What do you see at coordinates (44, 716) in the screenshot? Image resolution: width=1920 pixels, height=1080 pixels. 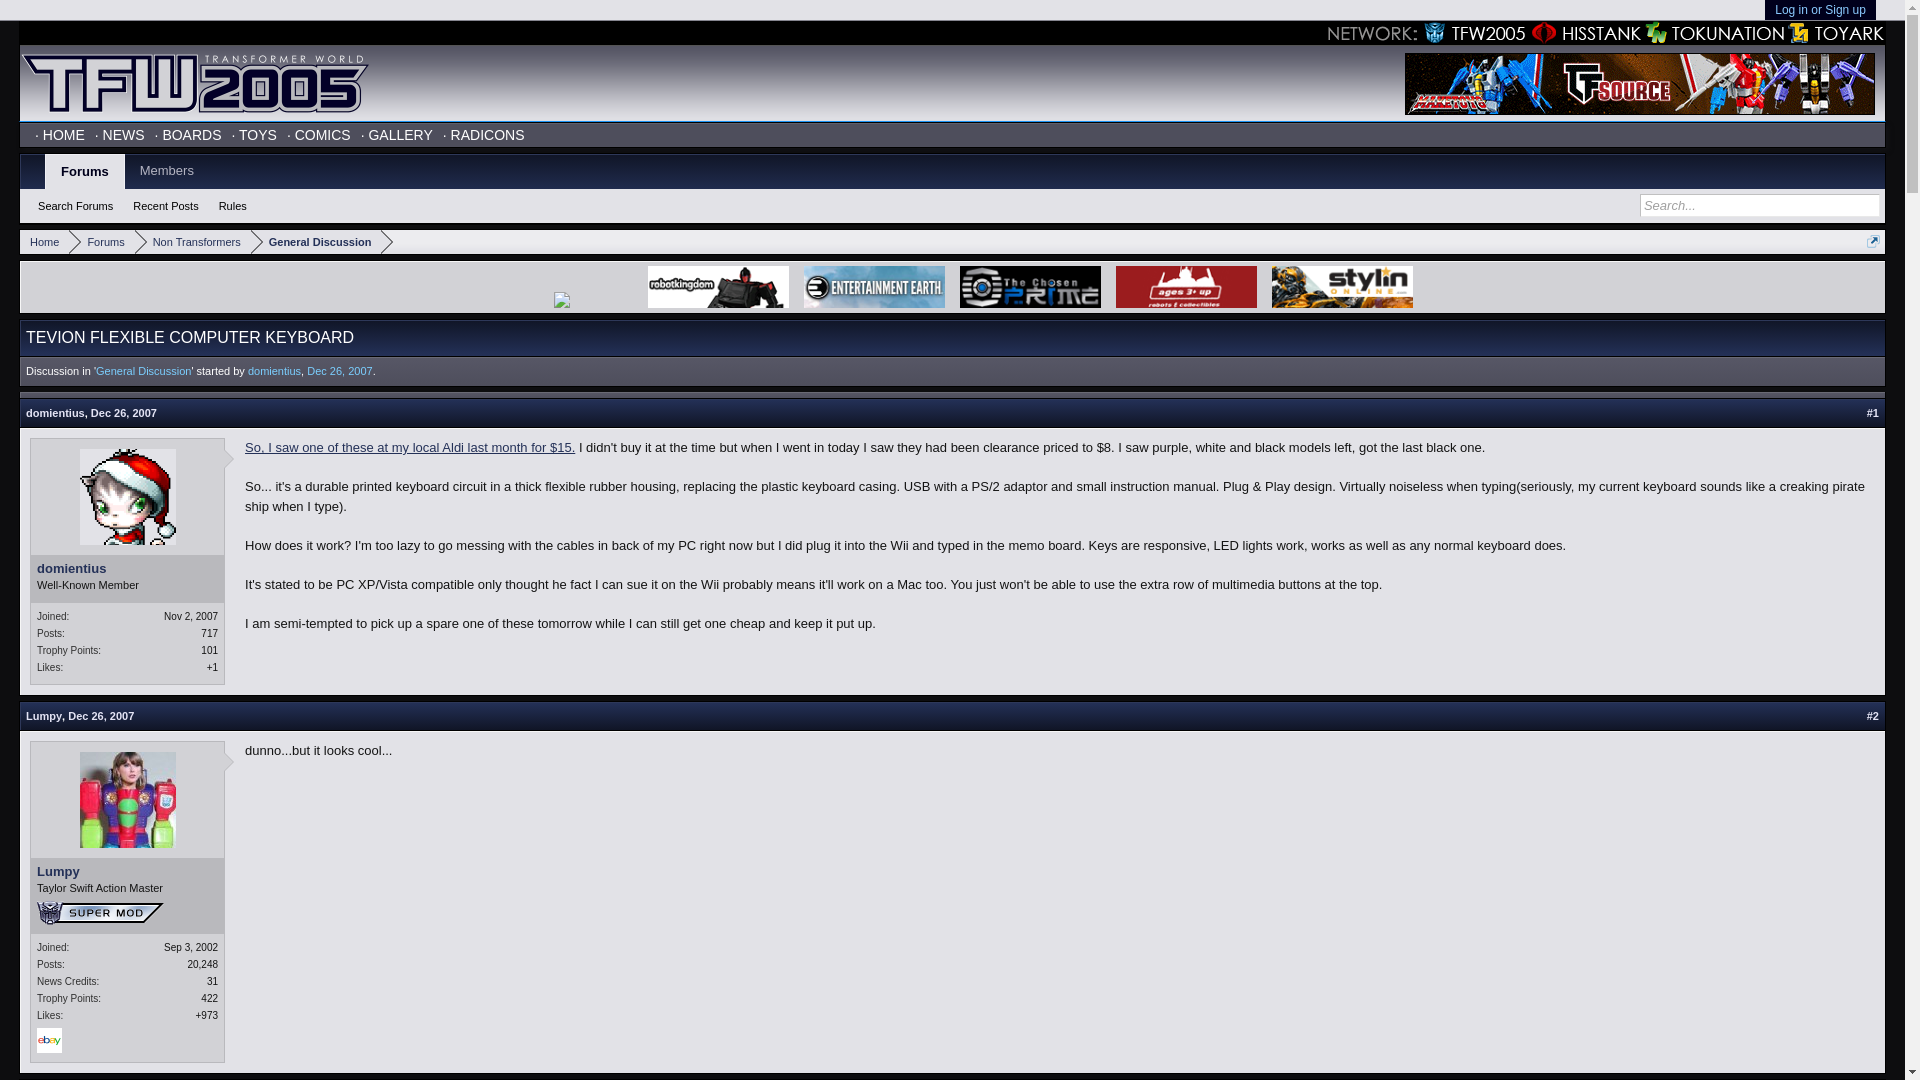 I see `Lumpy` at bounding box center [44, 716].